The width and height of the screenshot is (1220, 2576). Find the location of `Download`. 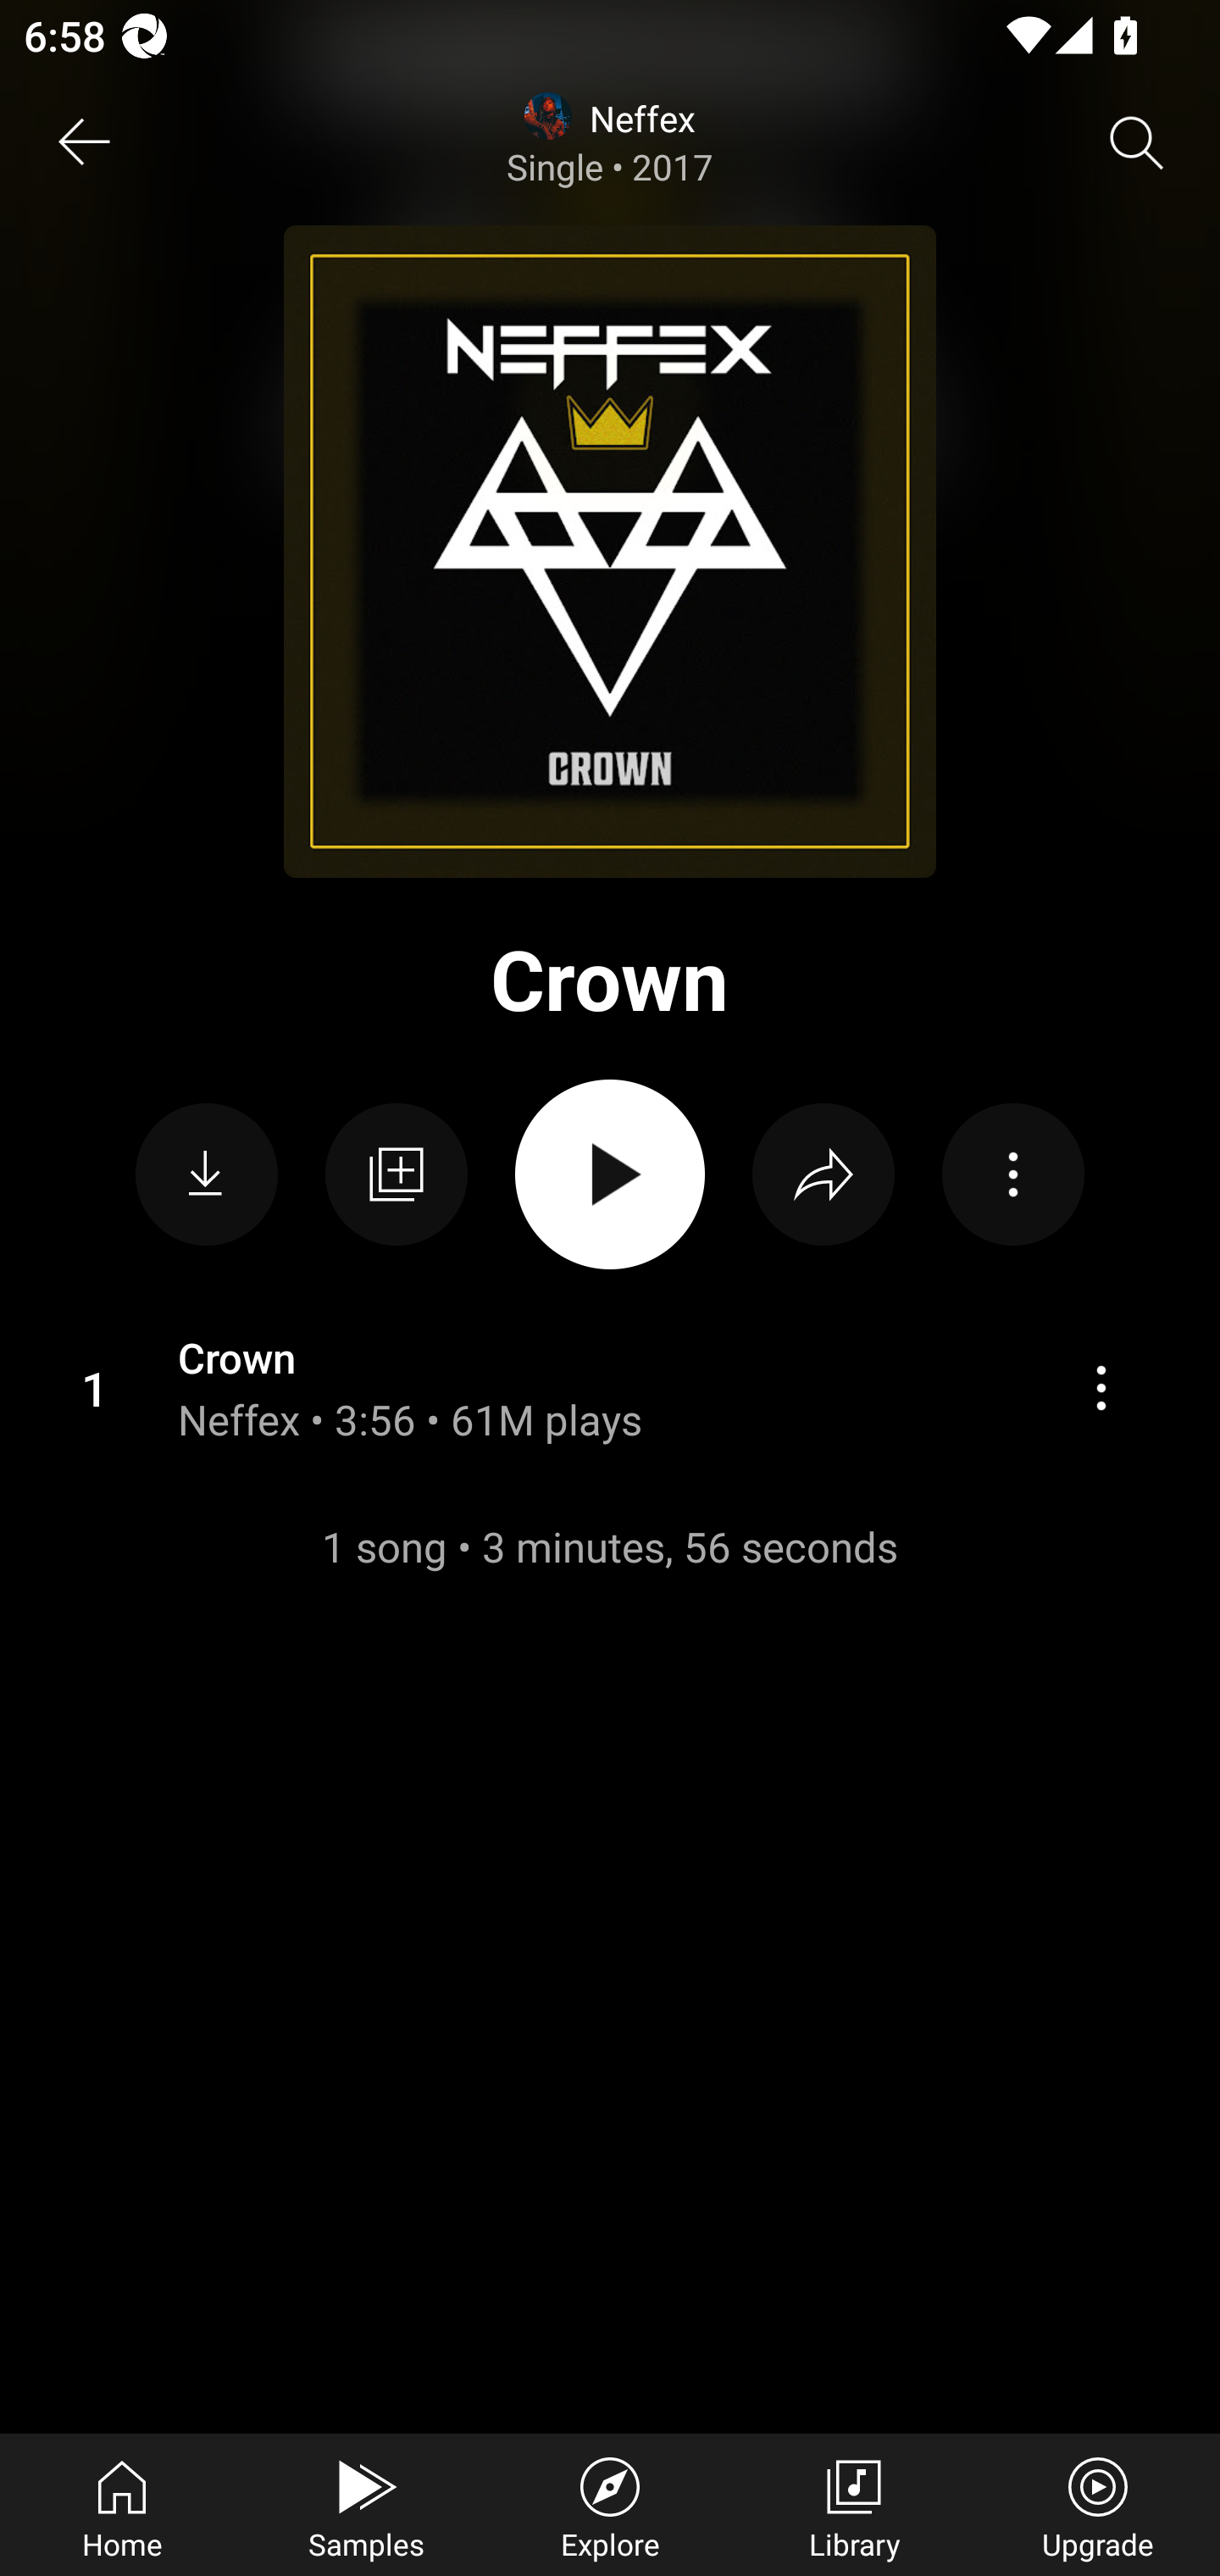

Download is located at coordinates (207, 1174).